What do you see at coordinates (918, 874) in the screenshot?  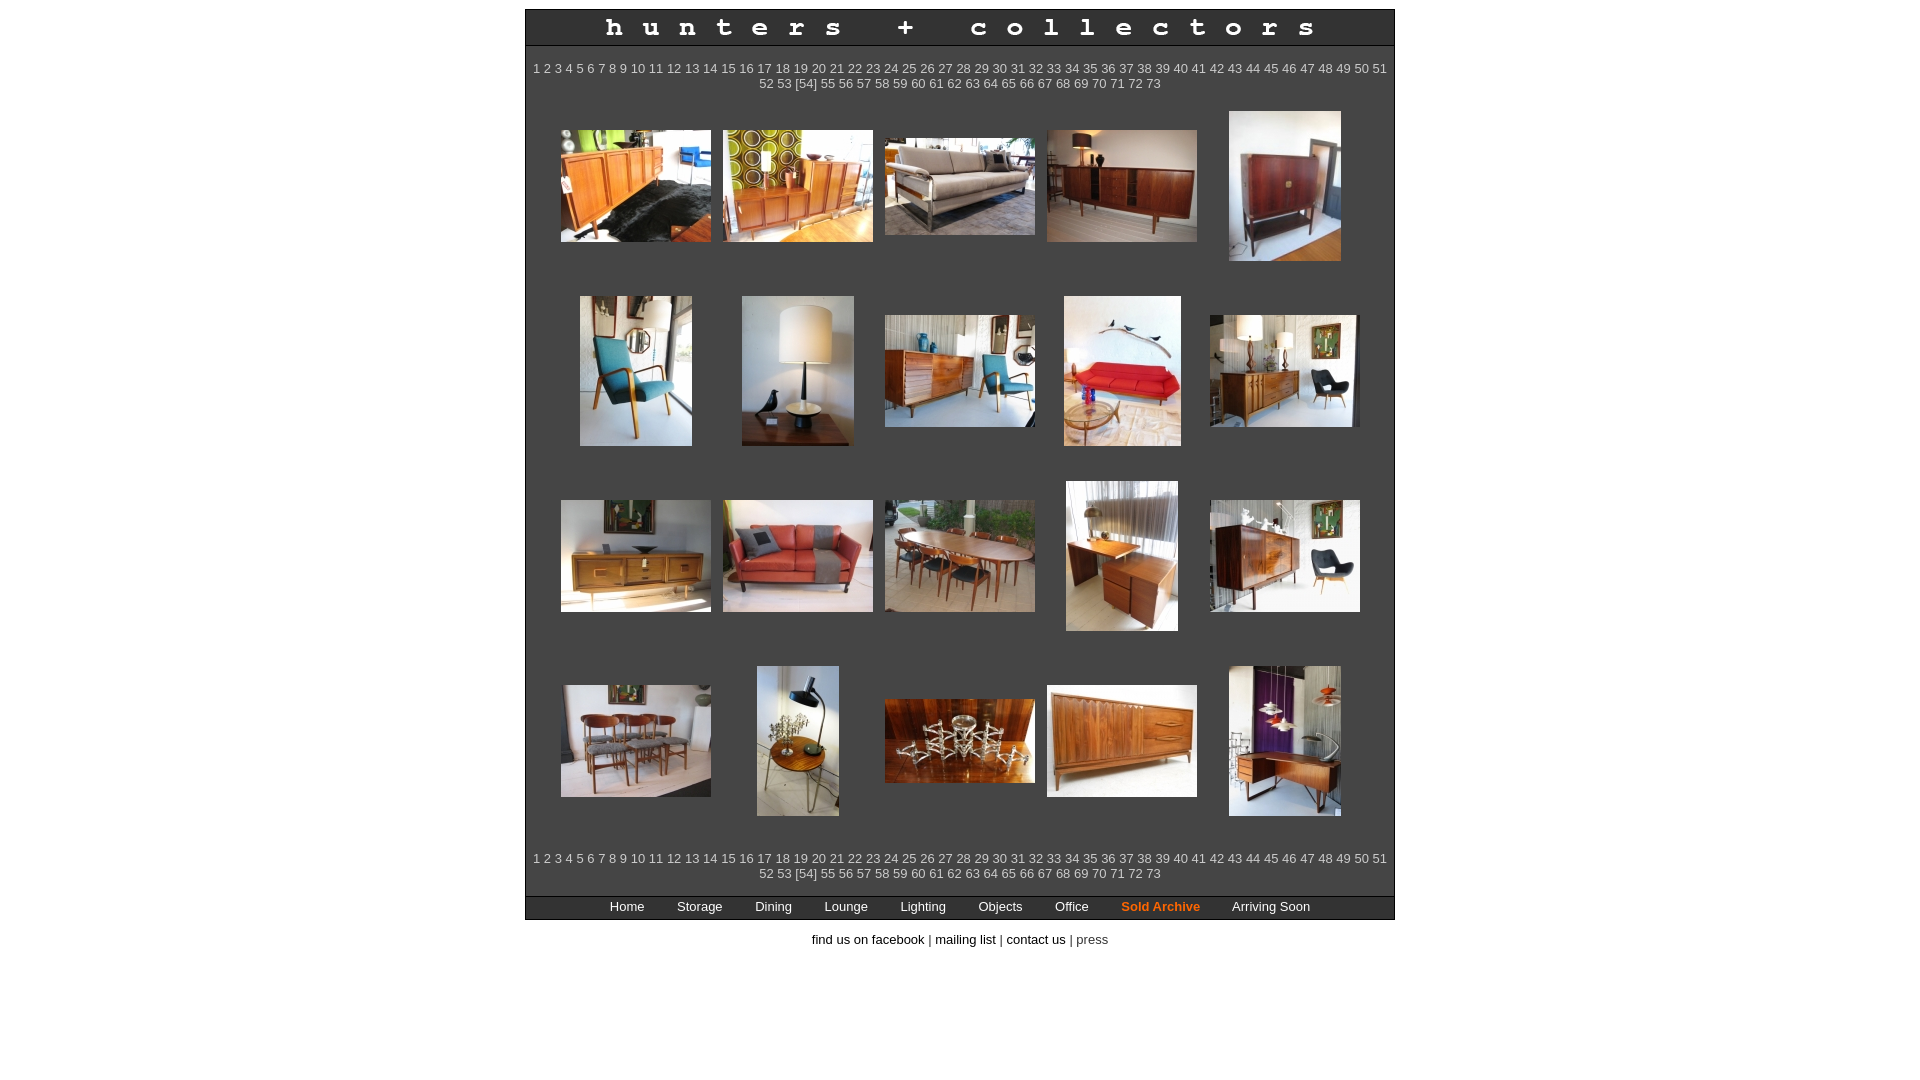 I see `60` at bounding box center [918, 874].